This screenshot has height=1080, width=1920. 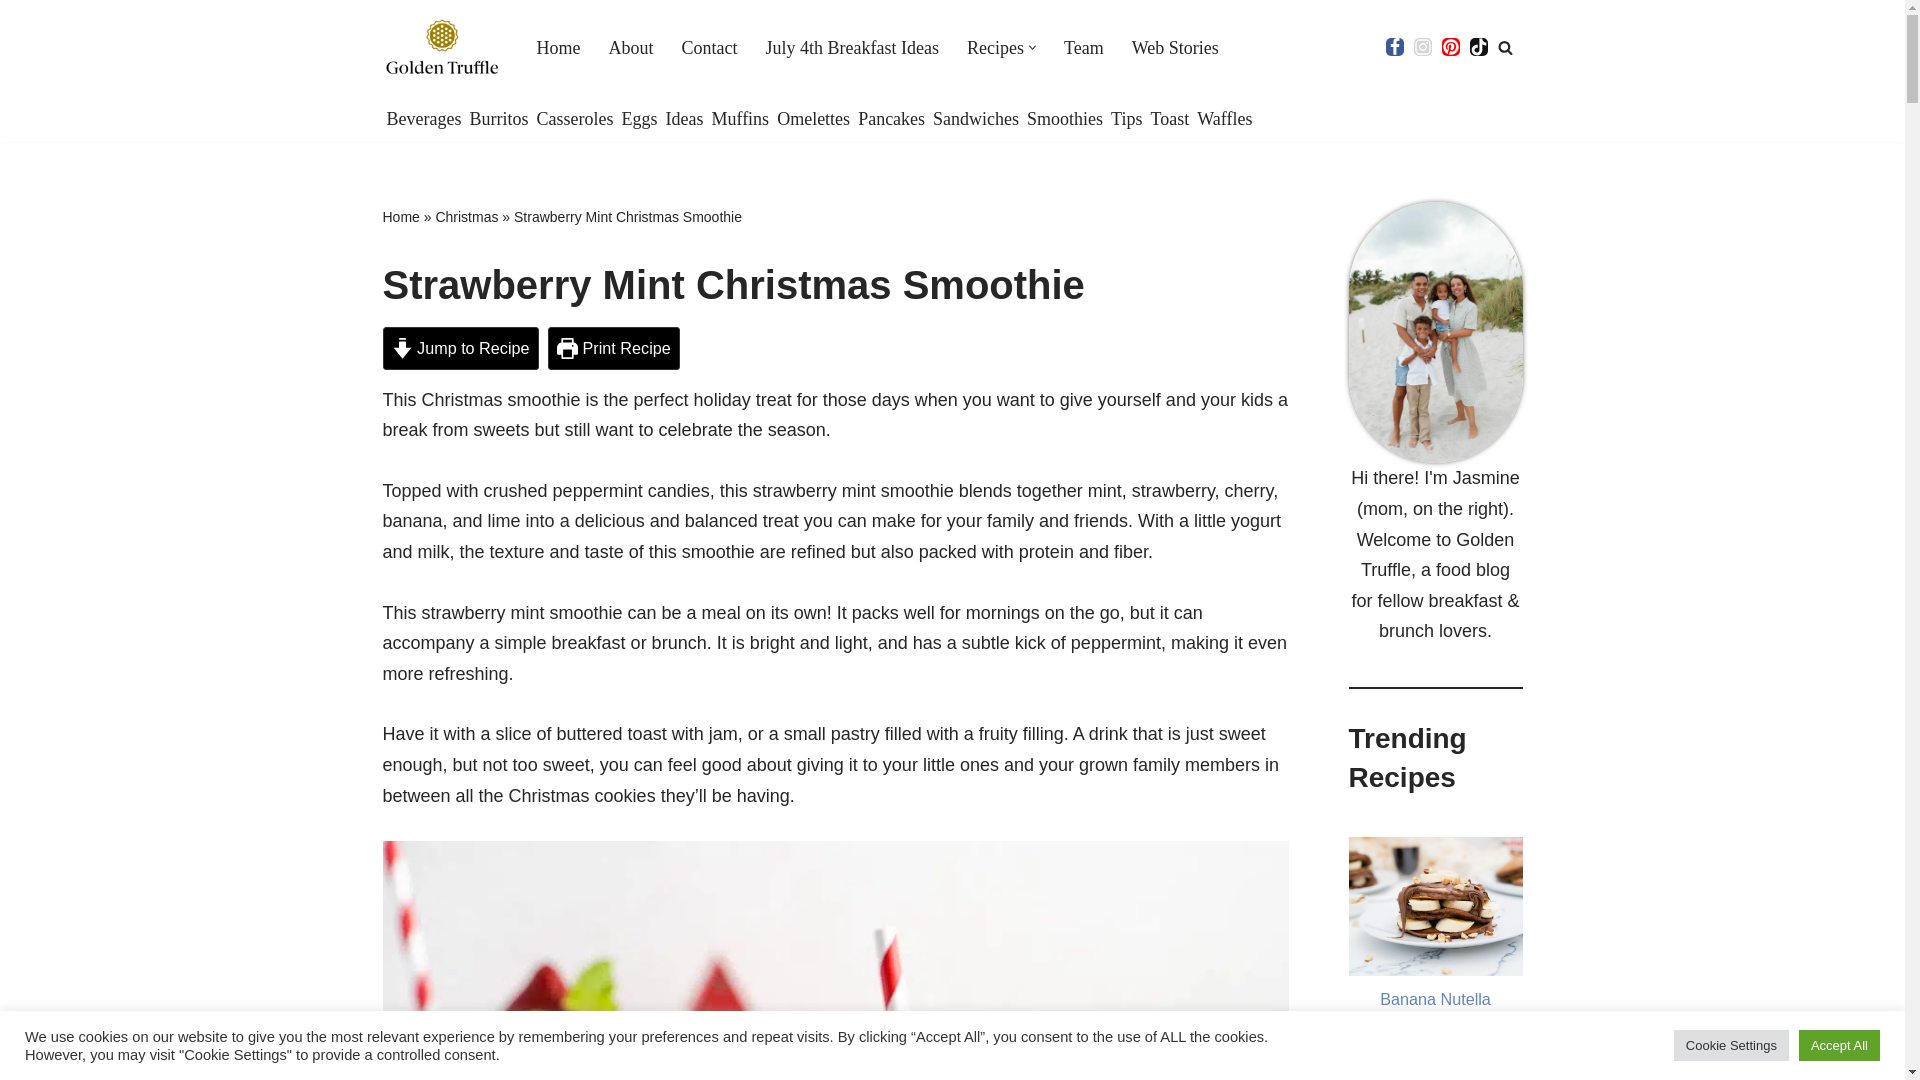 I want to click on Team, so click(x=1084, y=46).